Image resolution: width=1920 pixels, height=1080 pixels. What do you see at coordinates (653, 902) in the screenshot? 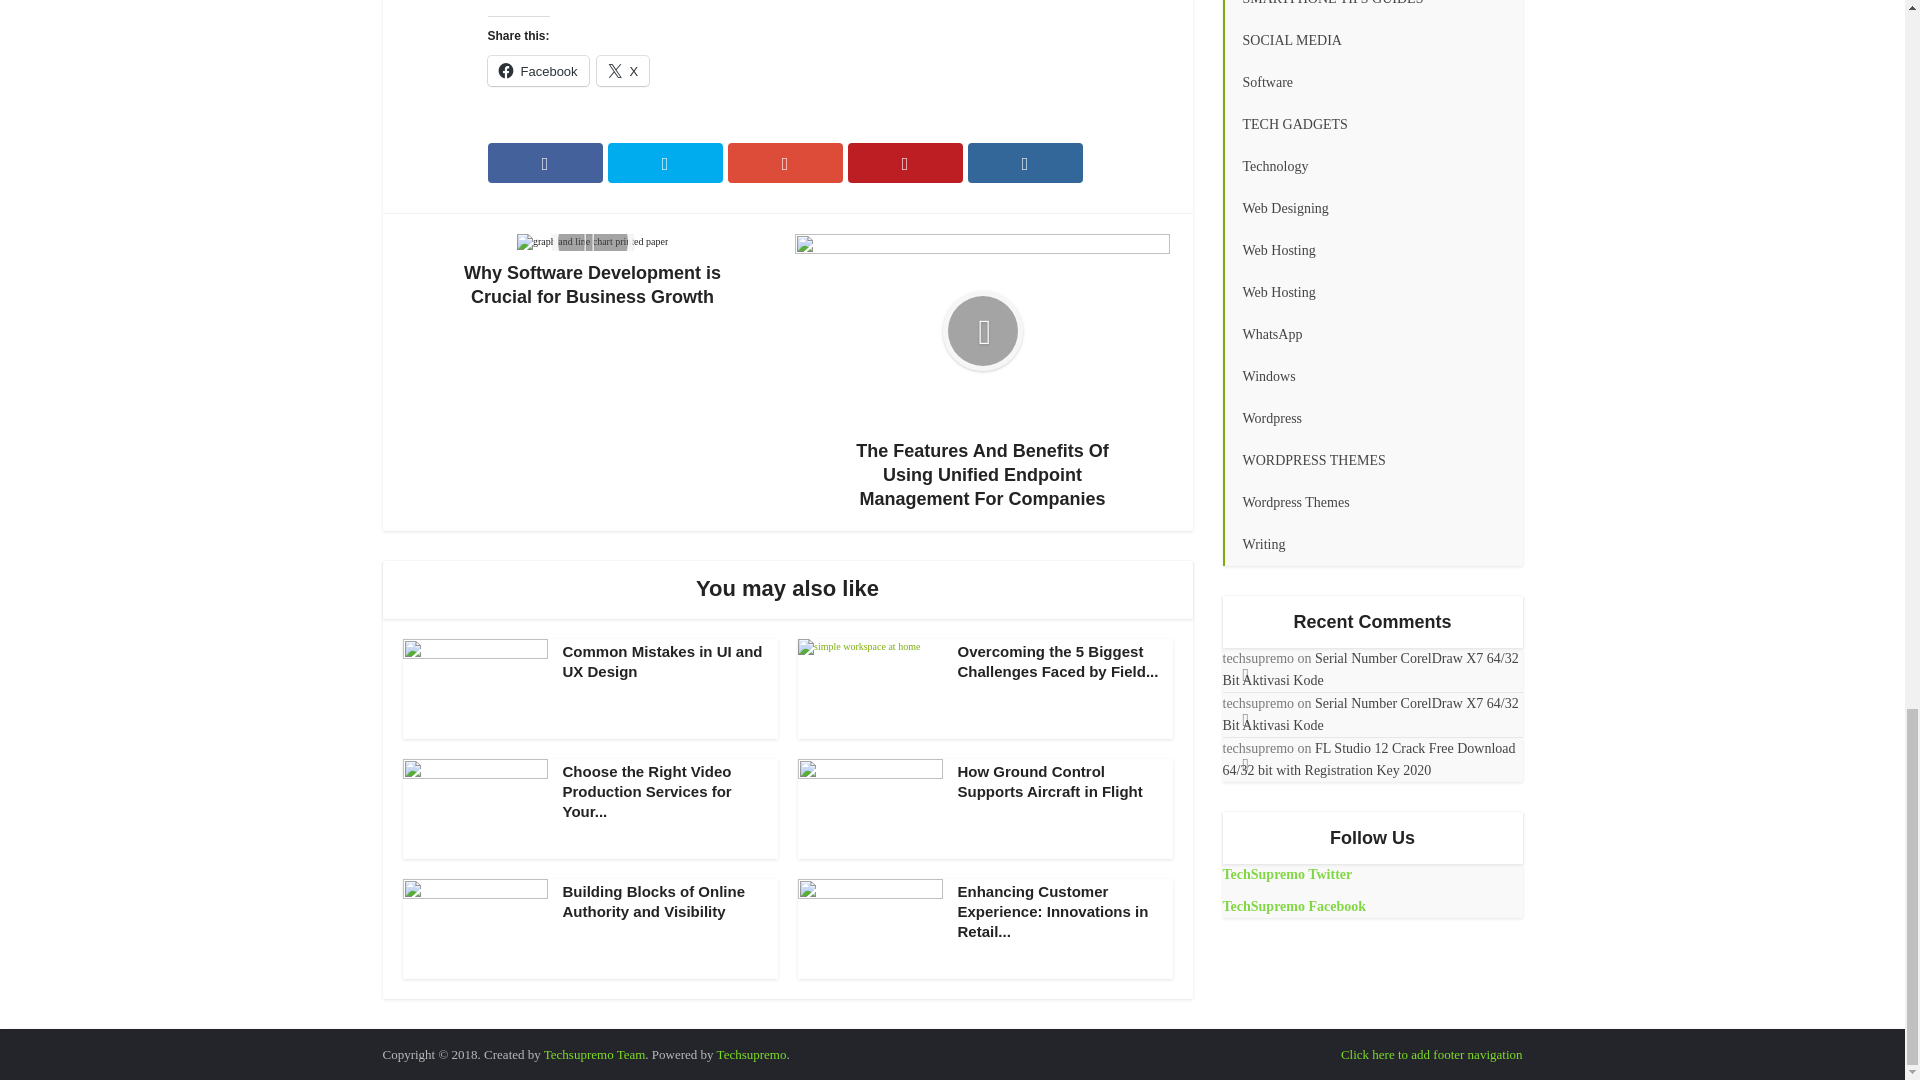
I see `Building Blocks of Online Authority and Visibility` at bounding box center [653, 902].